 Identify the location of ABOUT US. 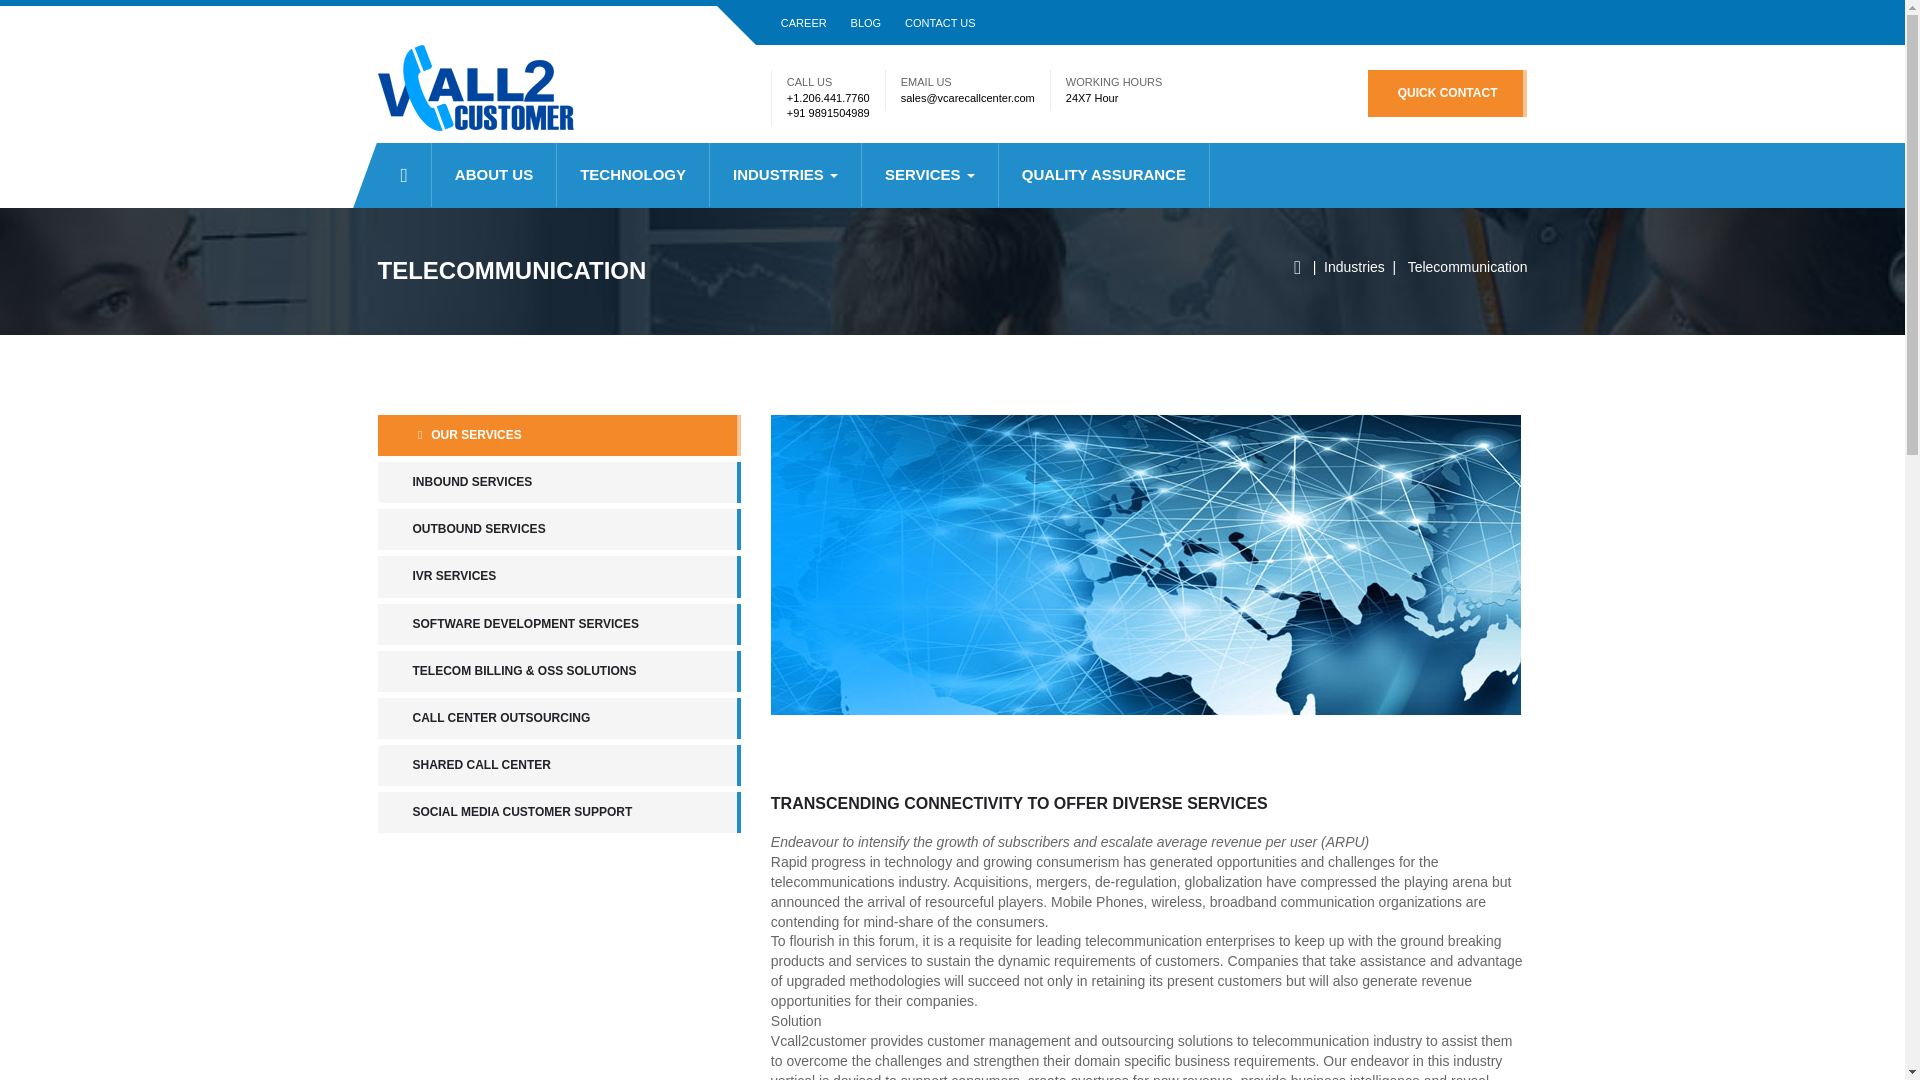
(494, 174).